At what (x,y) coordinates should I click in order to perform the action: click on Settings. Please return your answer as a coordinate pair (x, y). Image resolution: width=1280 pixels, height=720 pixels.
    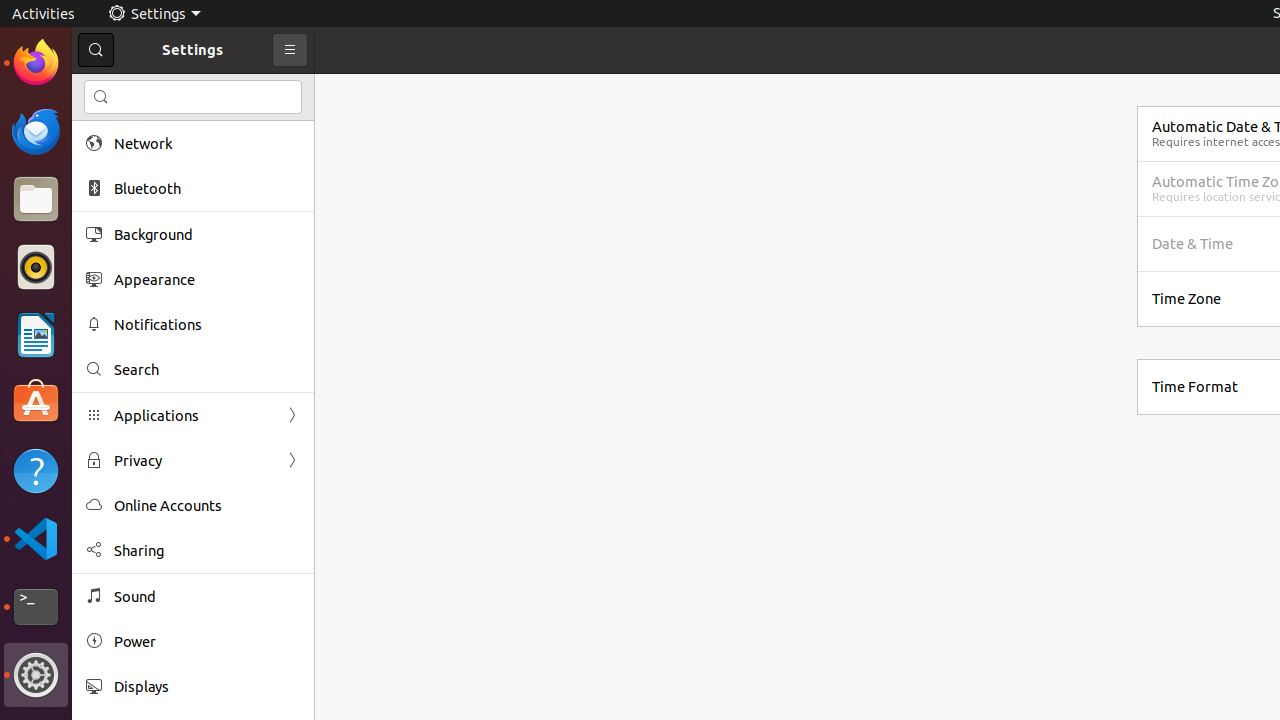
    Looking at the image, I should click on (36, 675).